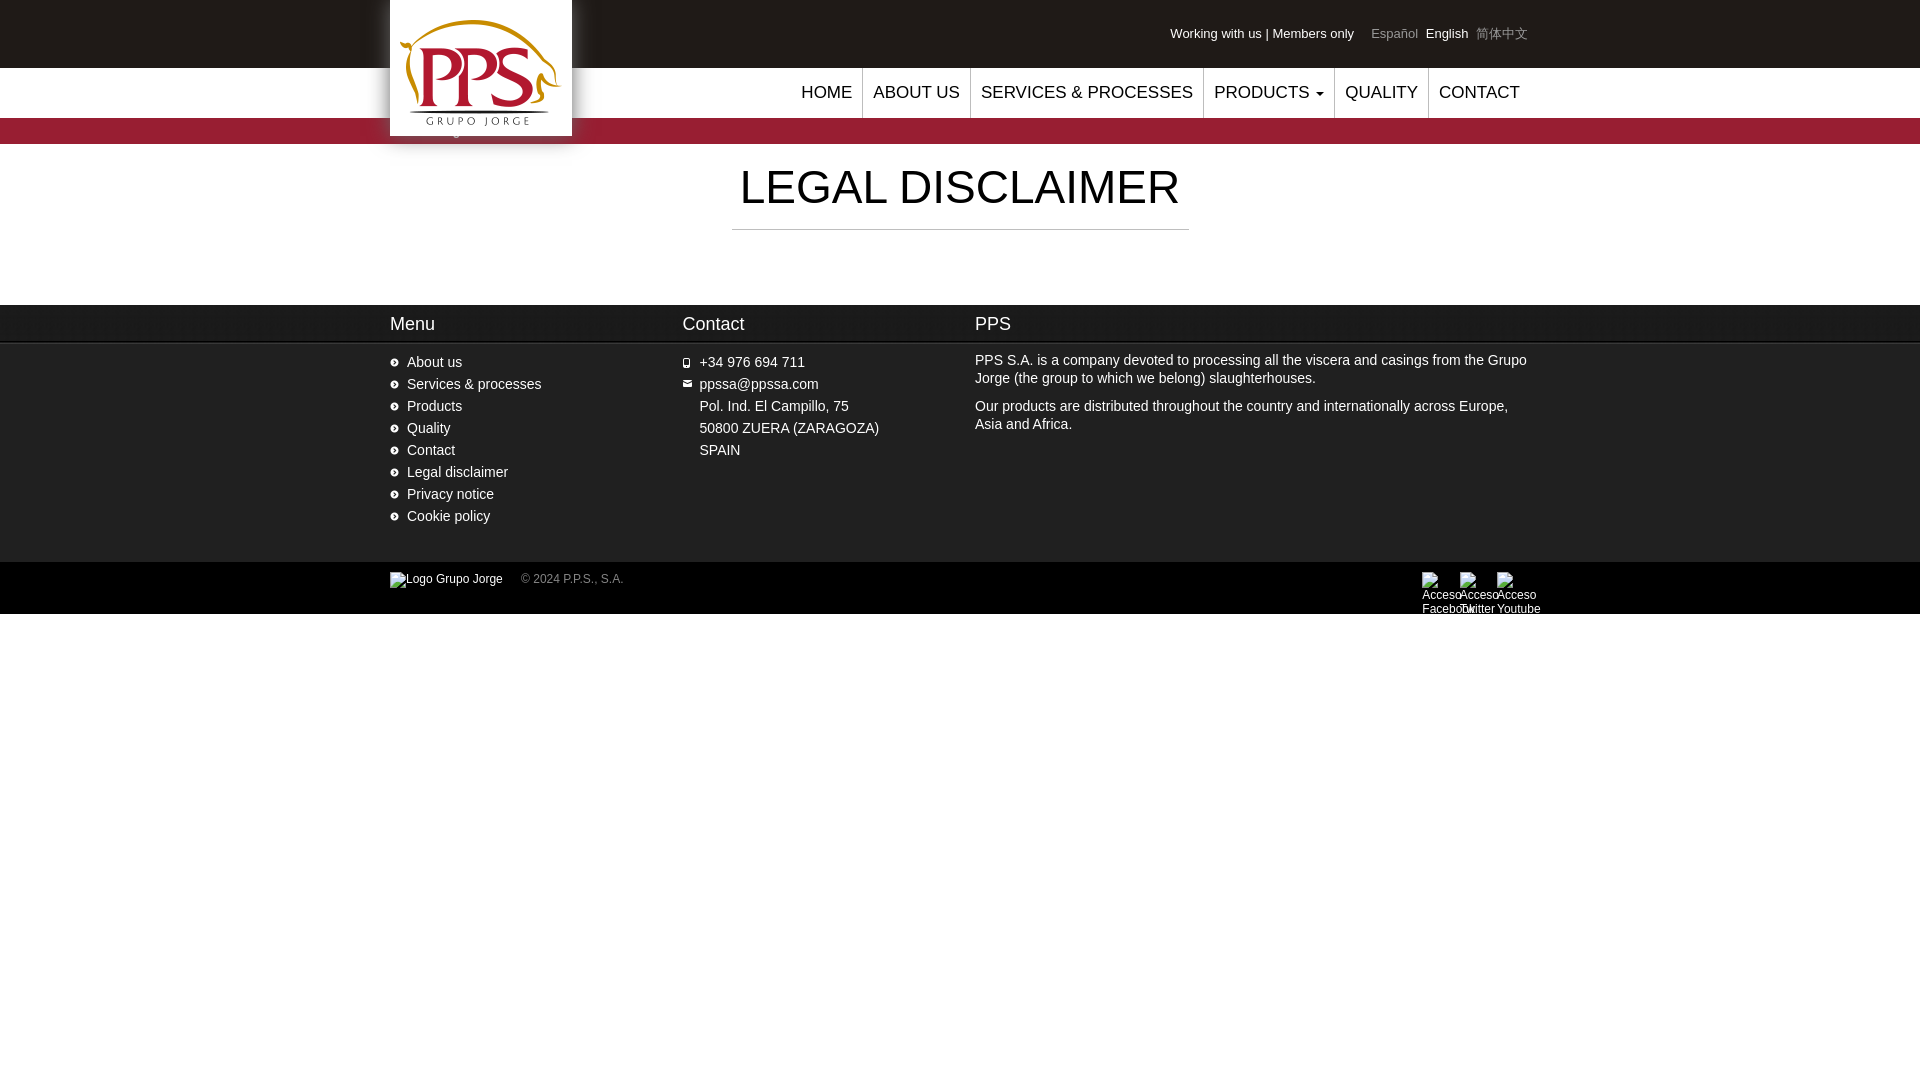 This screenshot has height=1080, width=1920. I want to click on Members only, so click(1312, 33).